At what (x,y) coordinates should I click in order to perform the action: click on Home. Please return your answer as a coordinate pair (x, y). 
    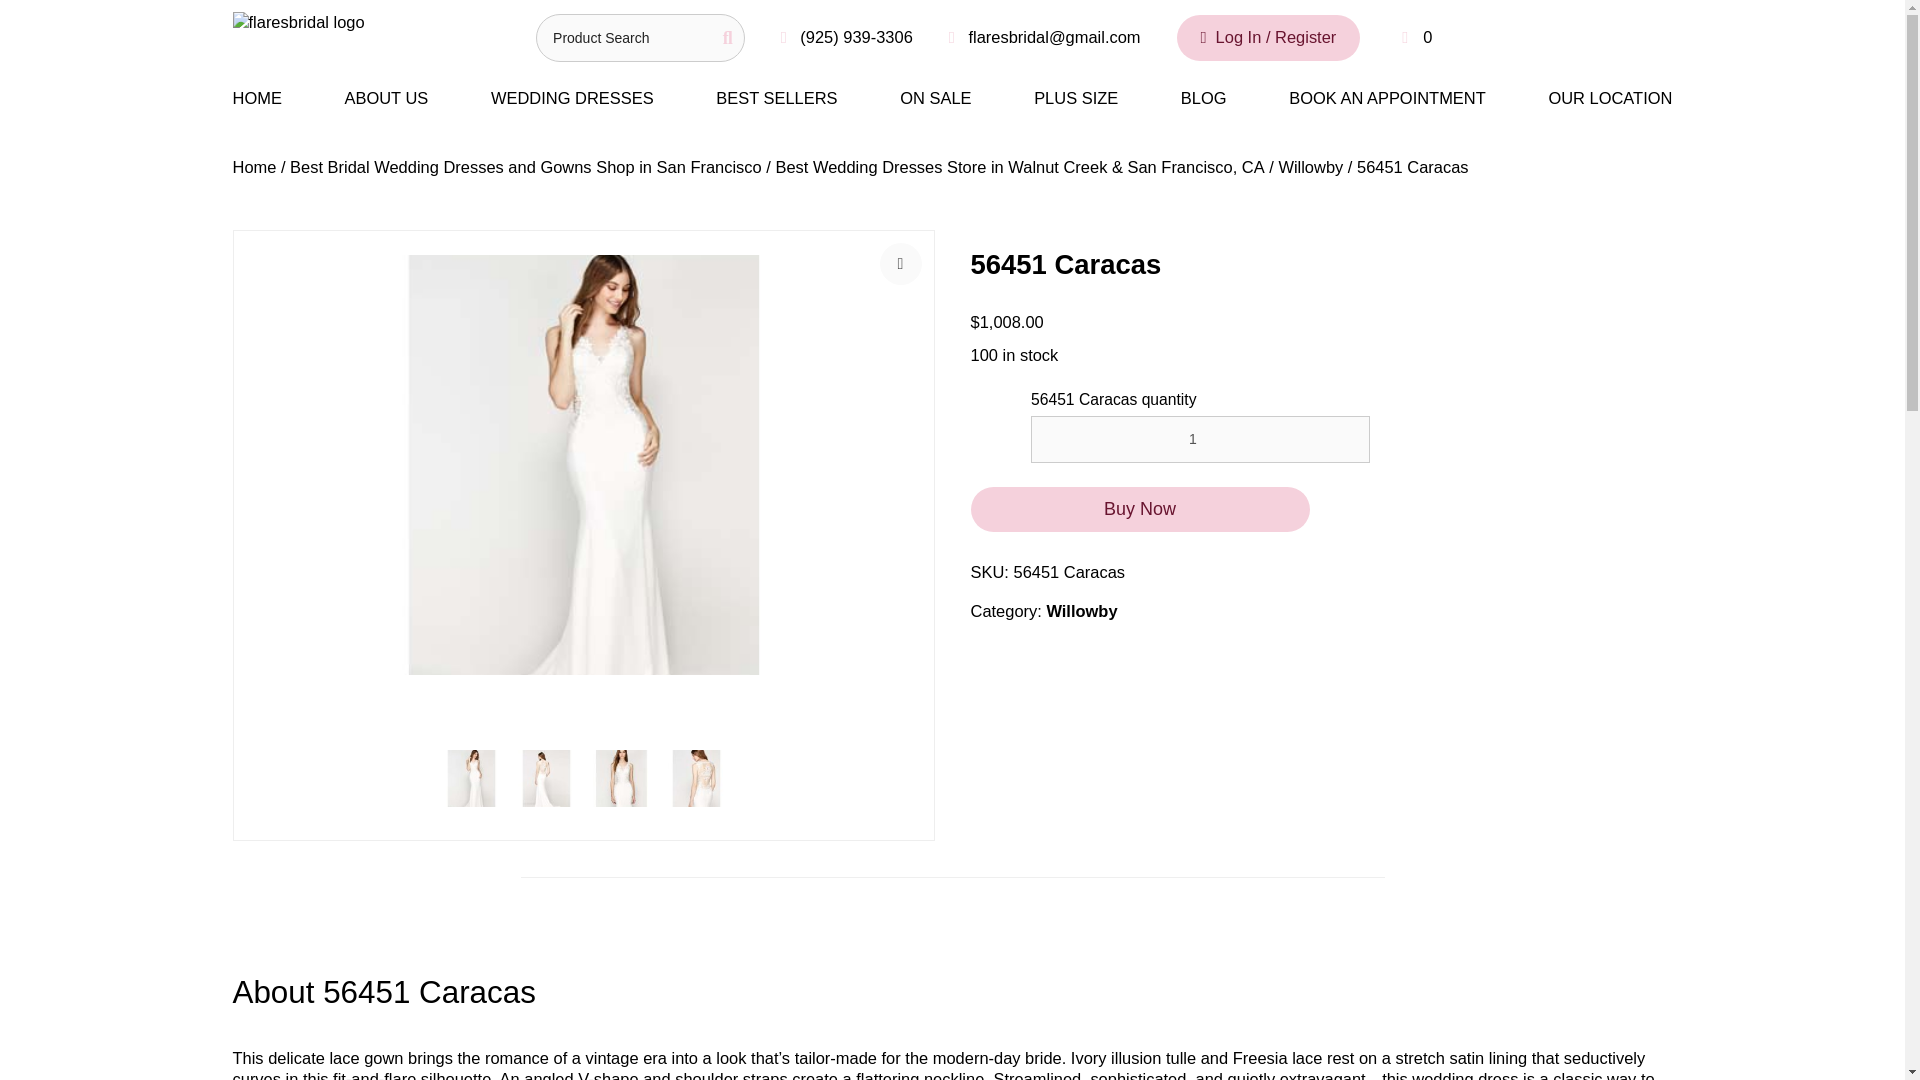
    Looking at the image, I should click on (254, 166).